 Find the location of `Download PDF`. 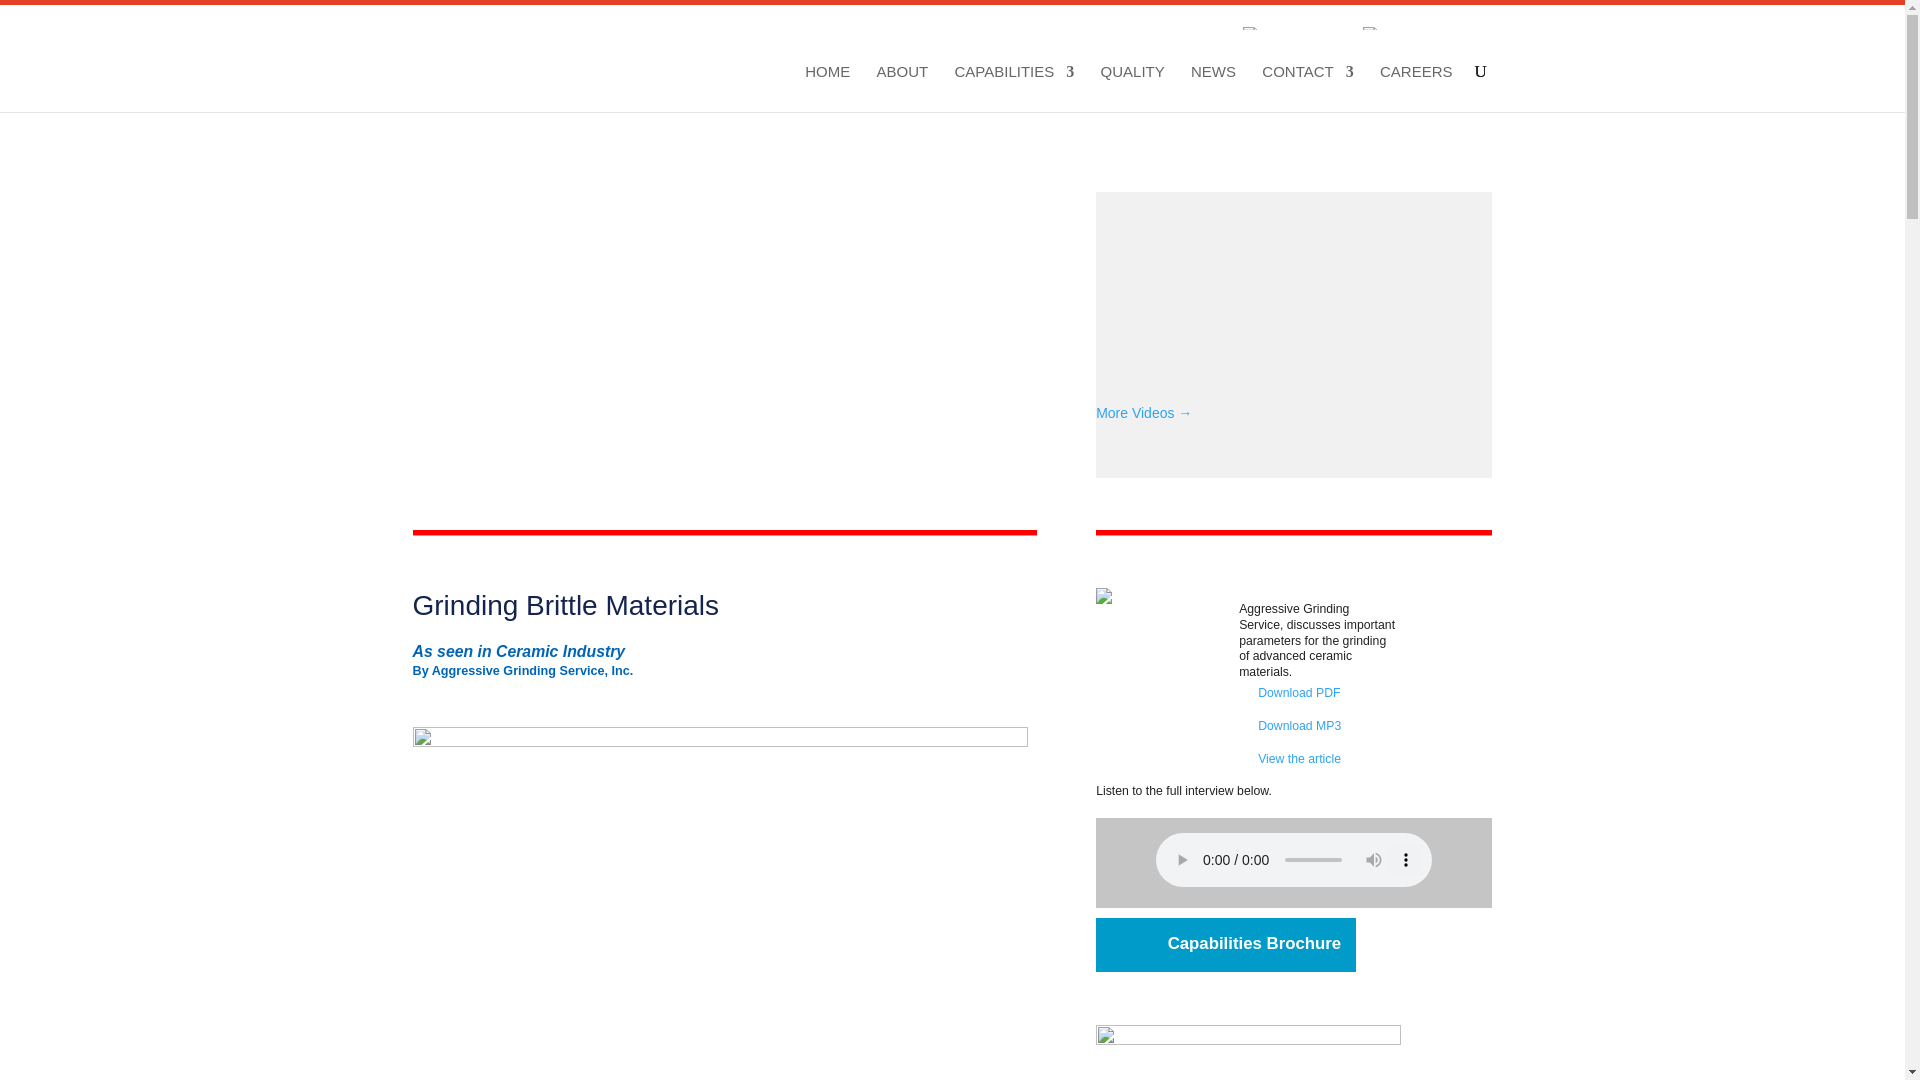

Download PDF is located at coordinates (1318, 694).